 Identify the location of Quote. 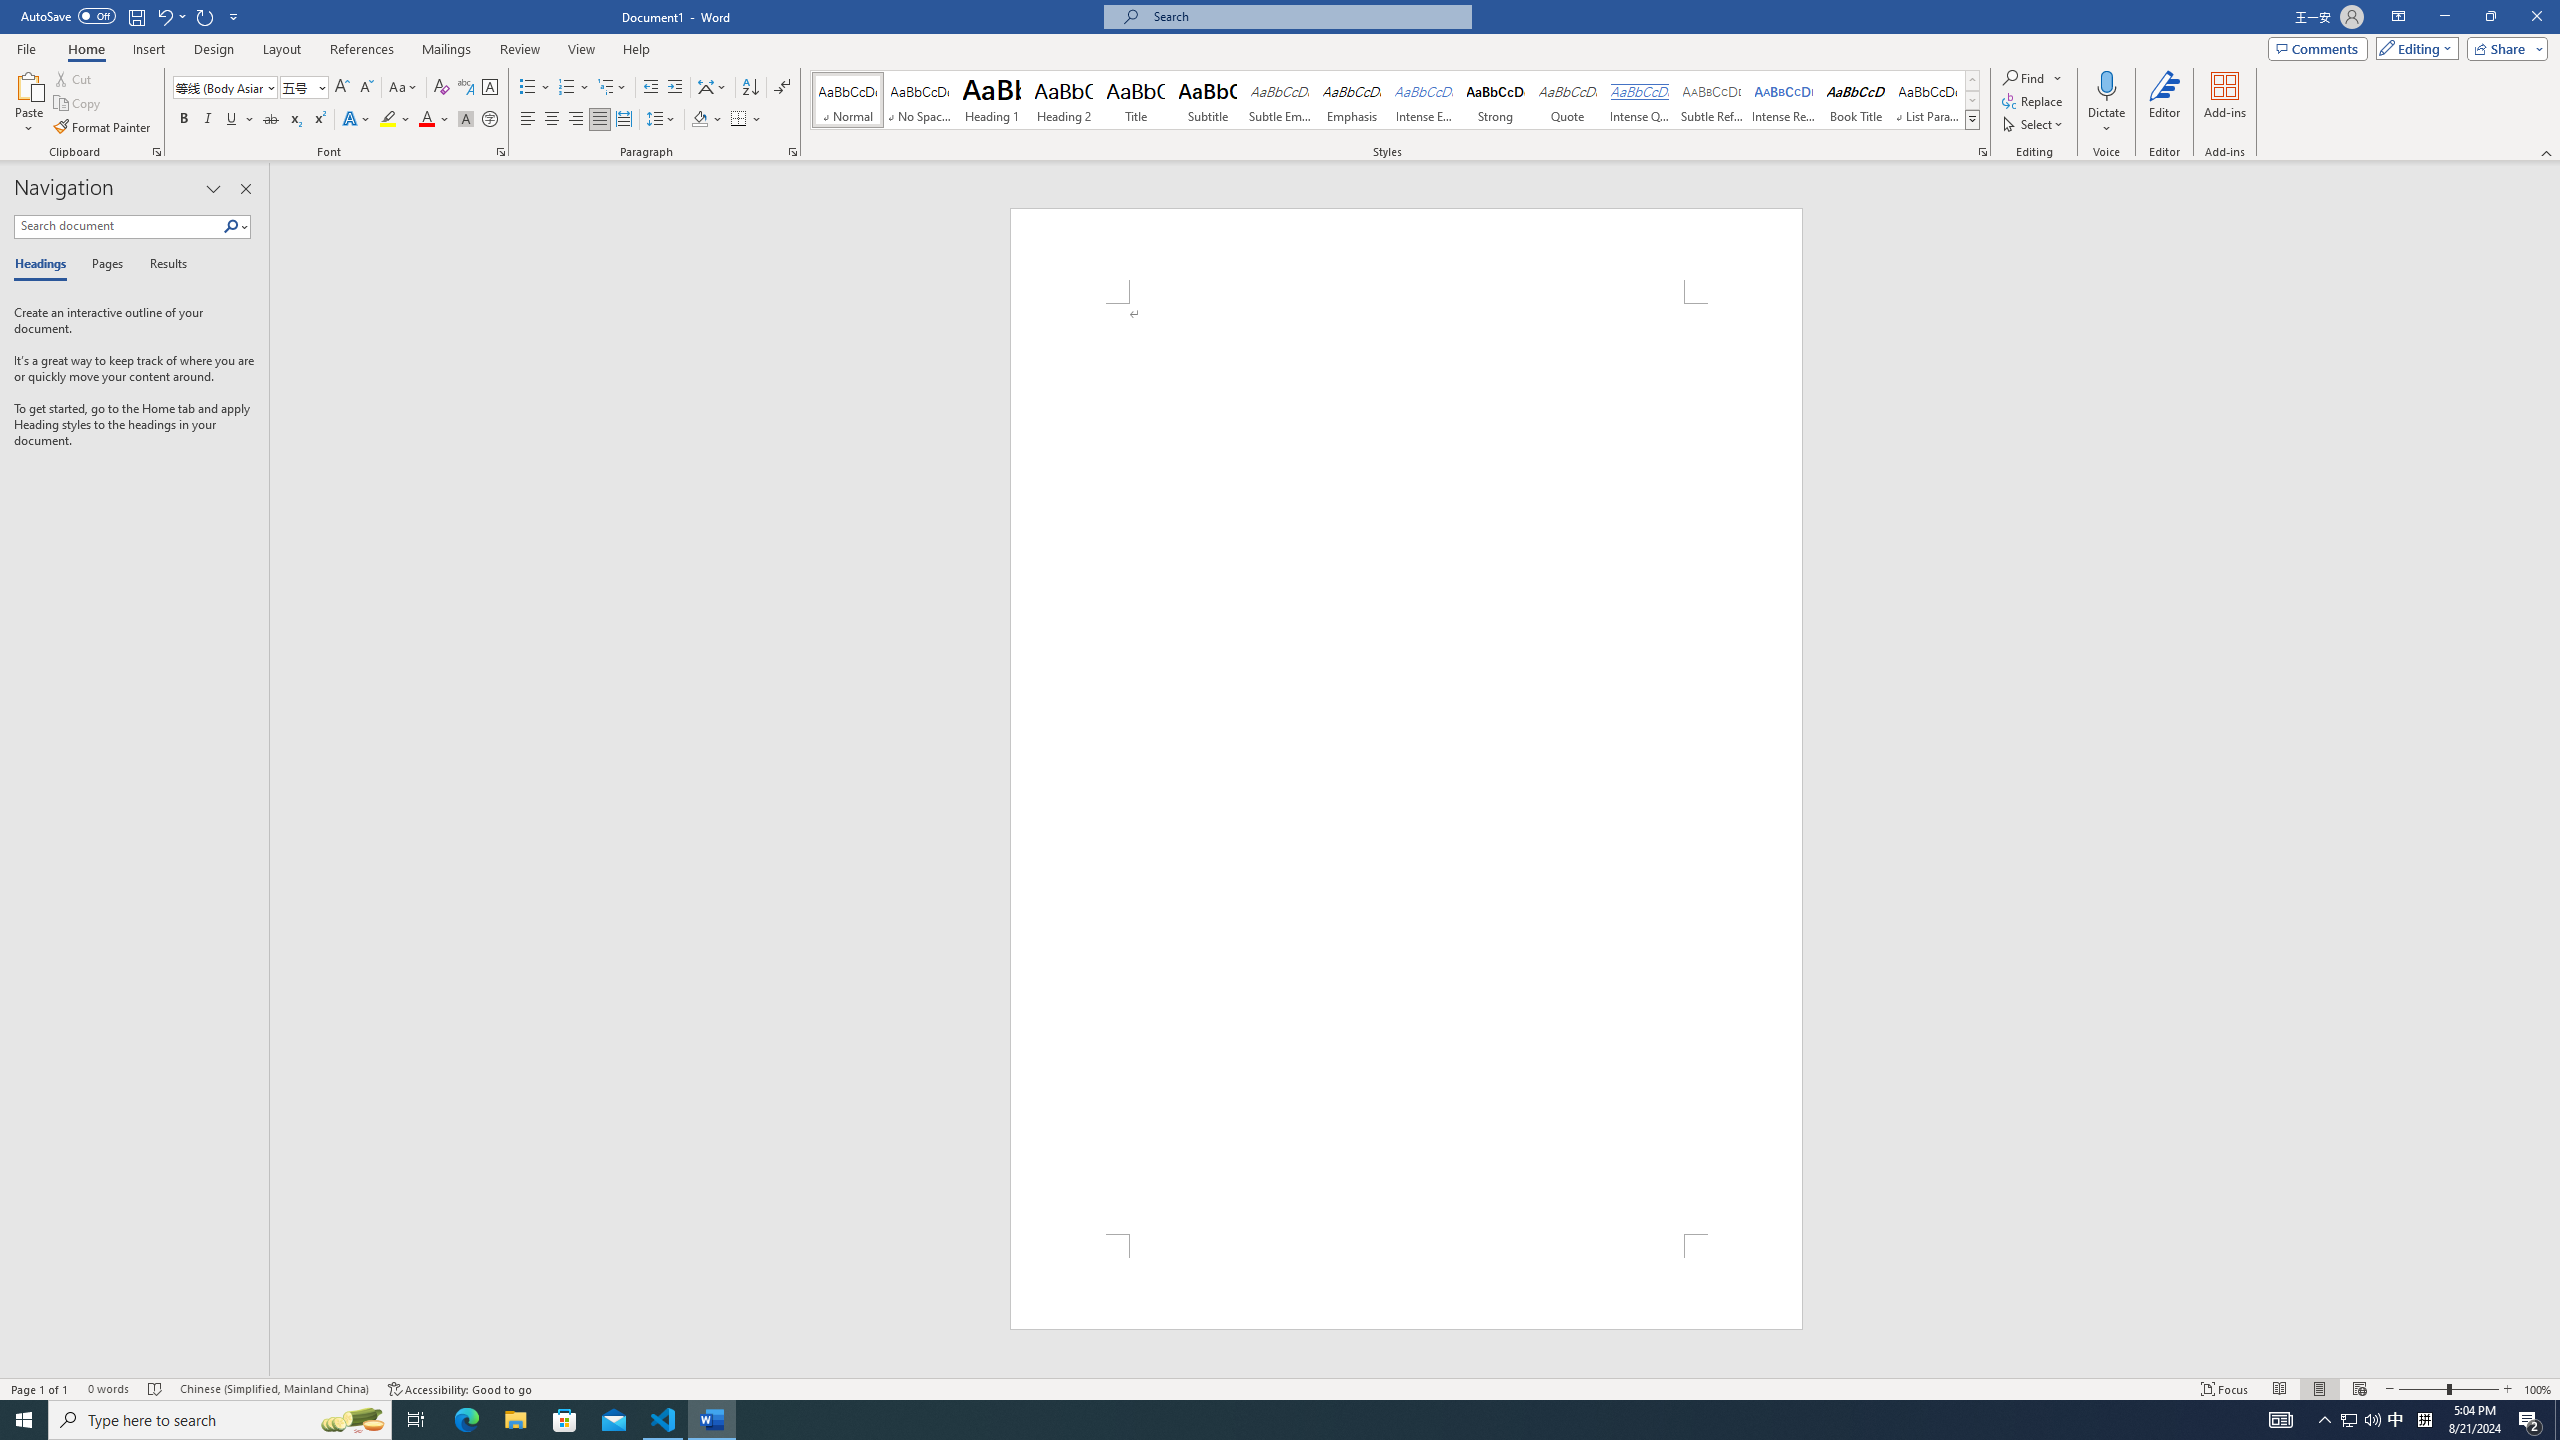
(1568, 100).